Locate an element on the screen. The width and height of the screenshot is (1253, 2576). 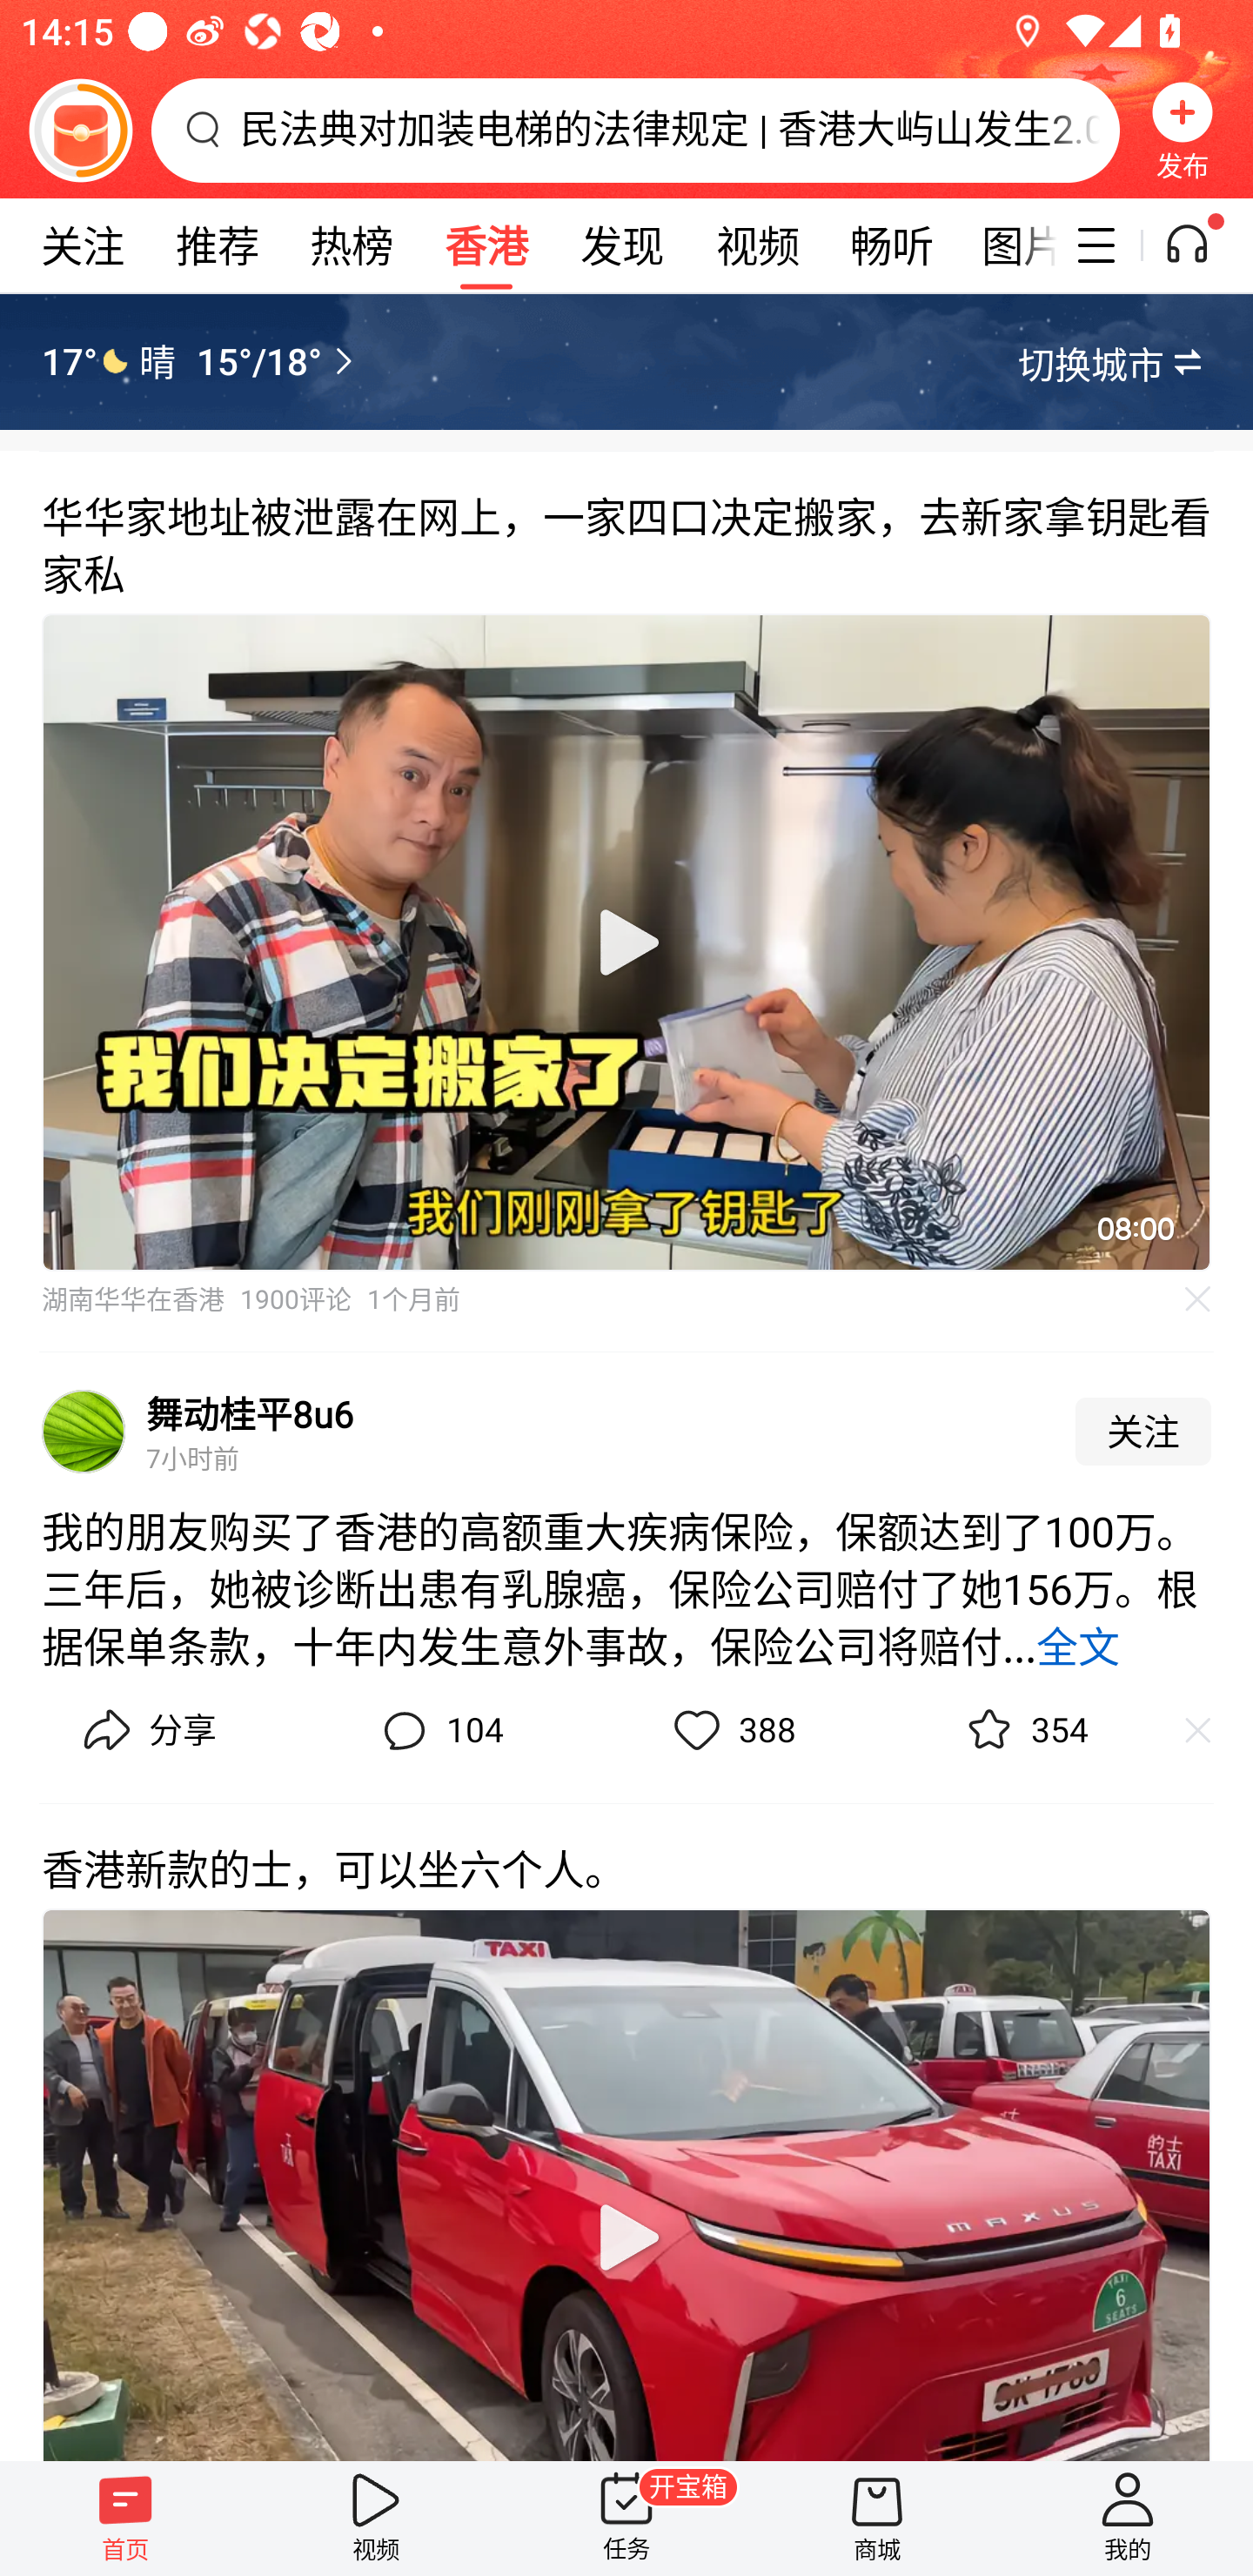
减少此类内容推荐 is located at coordinates (1211, 1730).